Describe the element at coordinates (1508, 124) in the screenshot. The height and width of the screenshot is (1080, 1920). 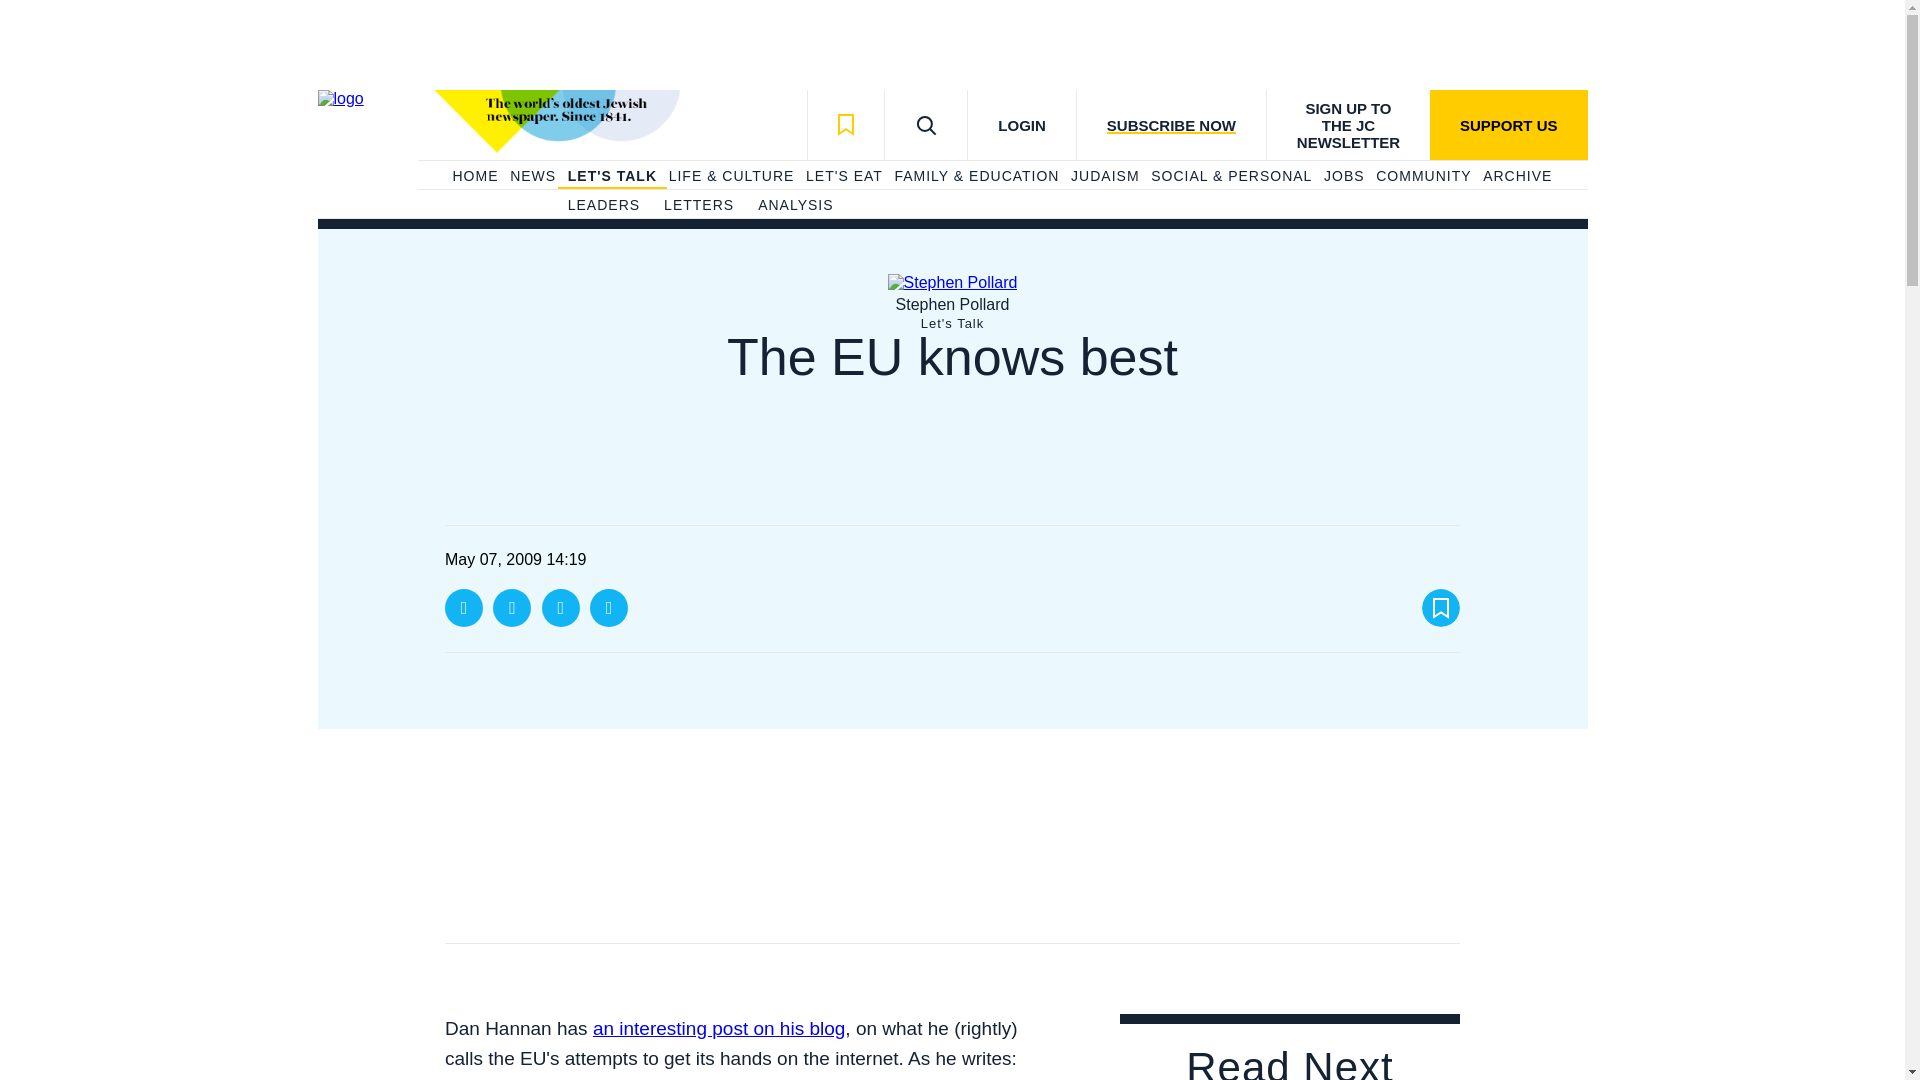
I see `SUPPORT US` at that location.